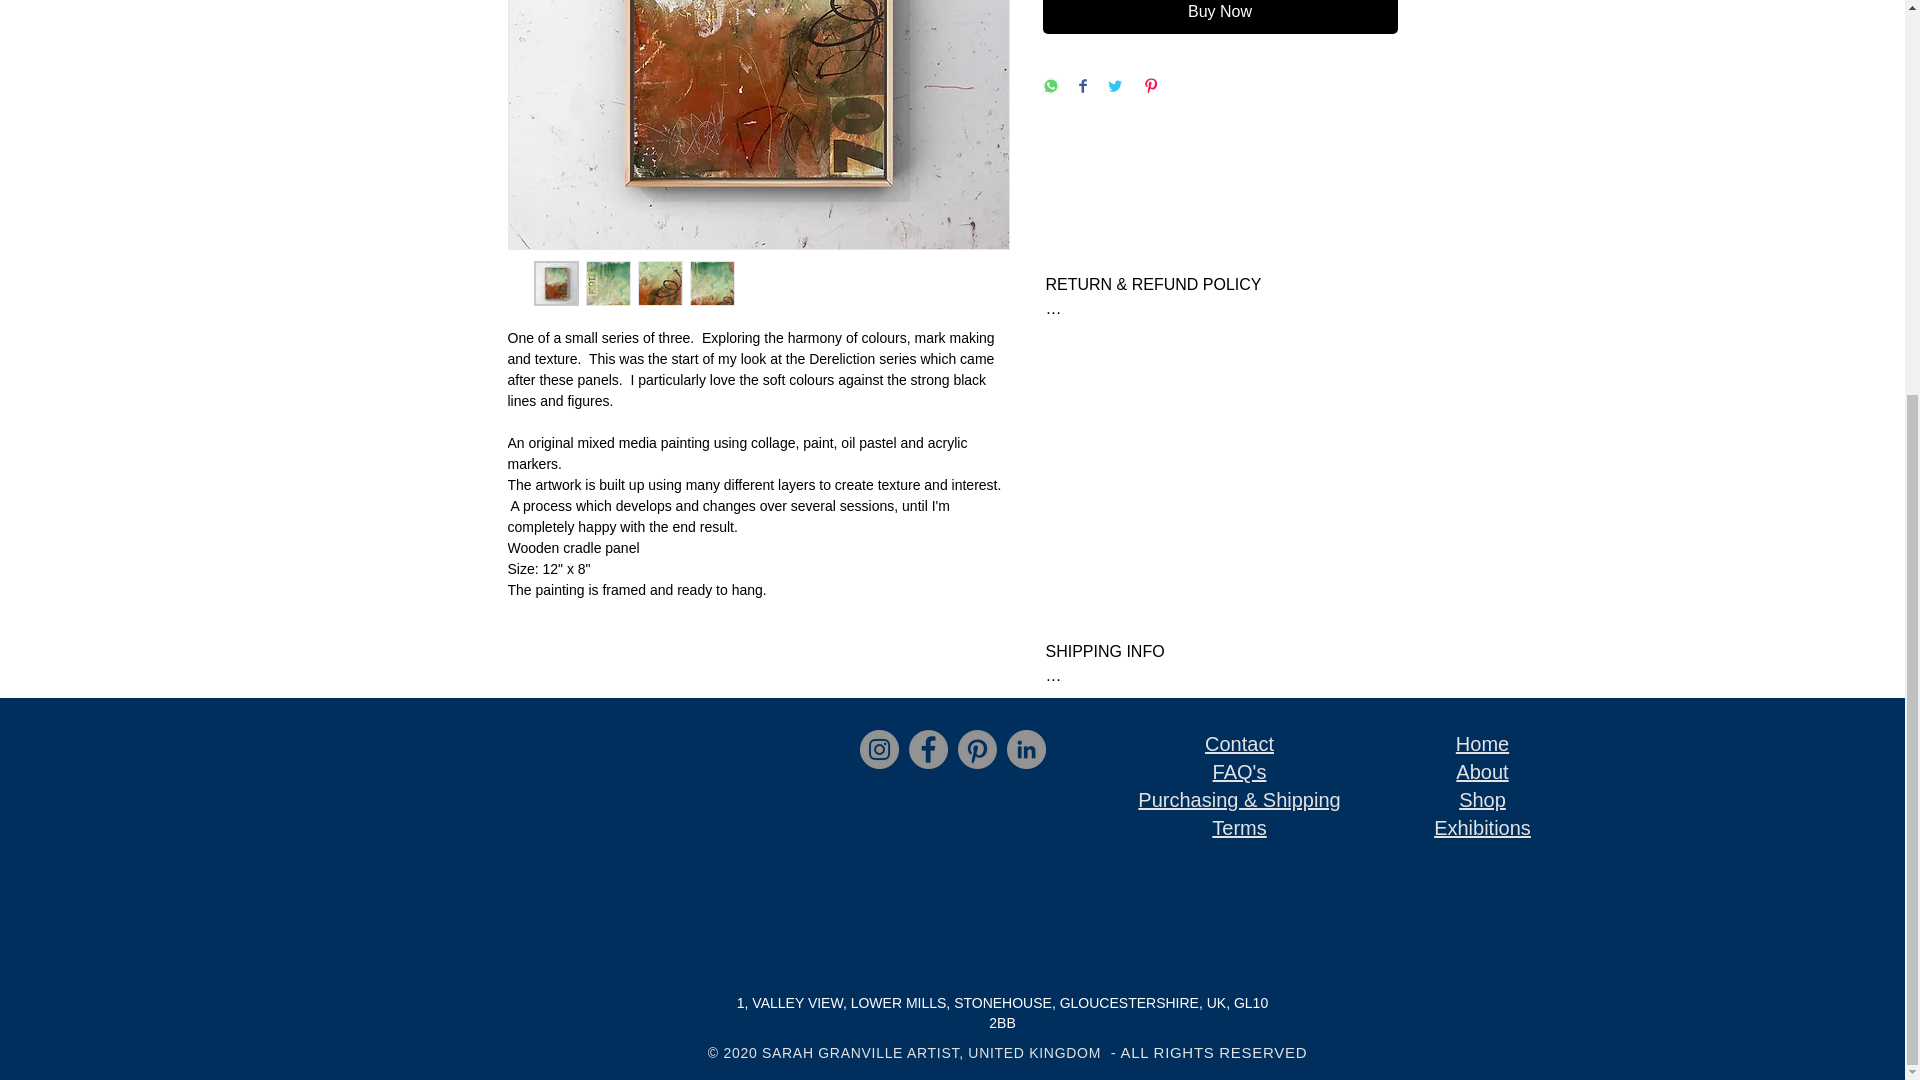  Describe the element at coordinates (1481, 772) in the screenshot. I see `About` at that location.